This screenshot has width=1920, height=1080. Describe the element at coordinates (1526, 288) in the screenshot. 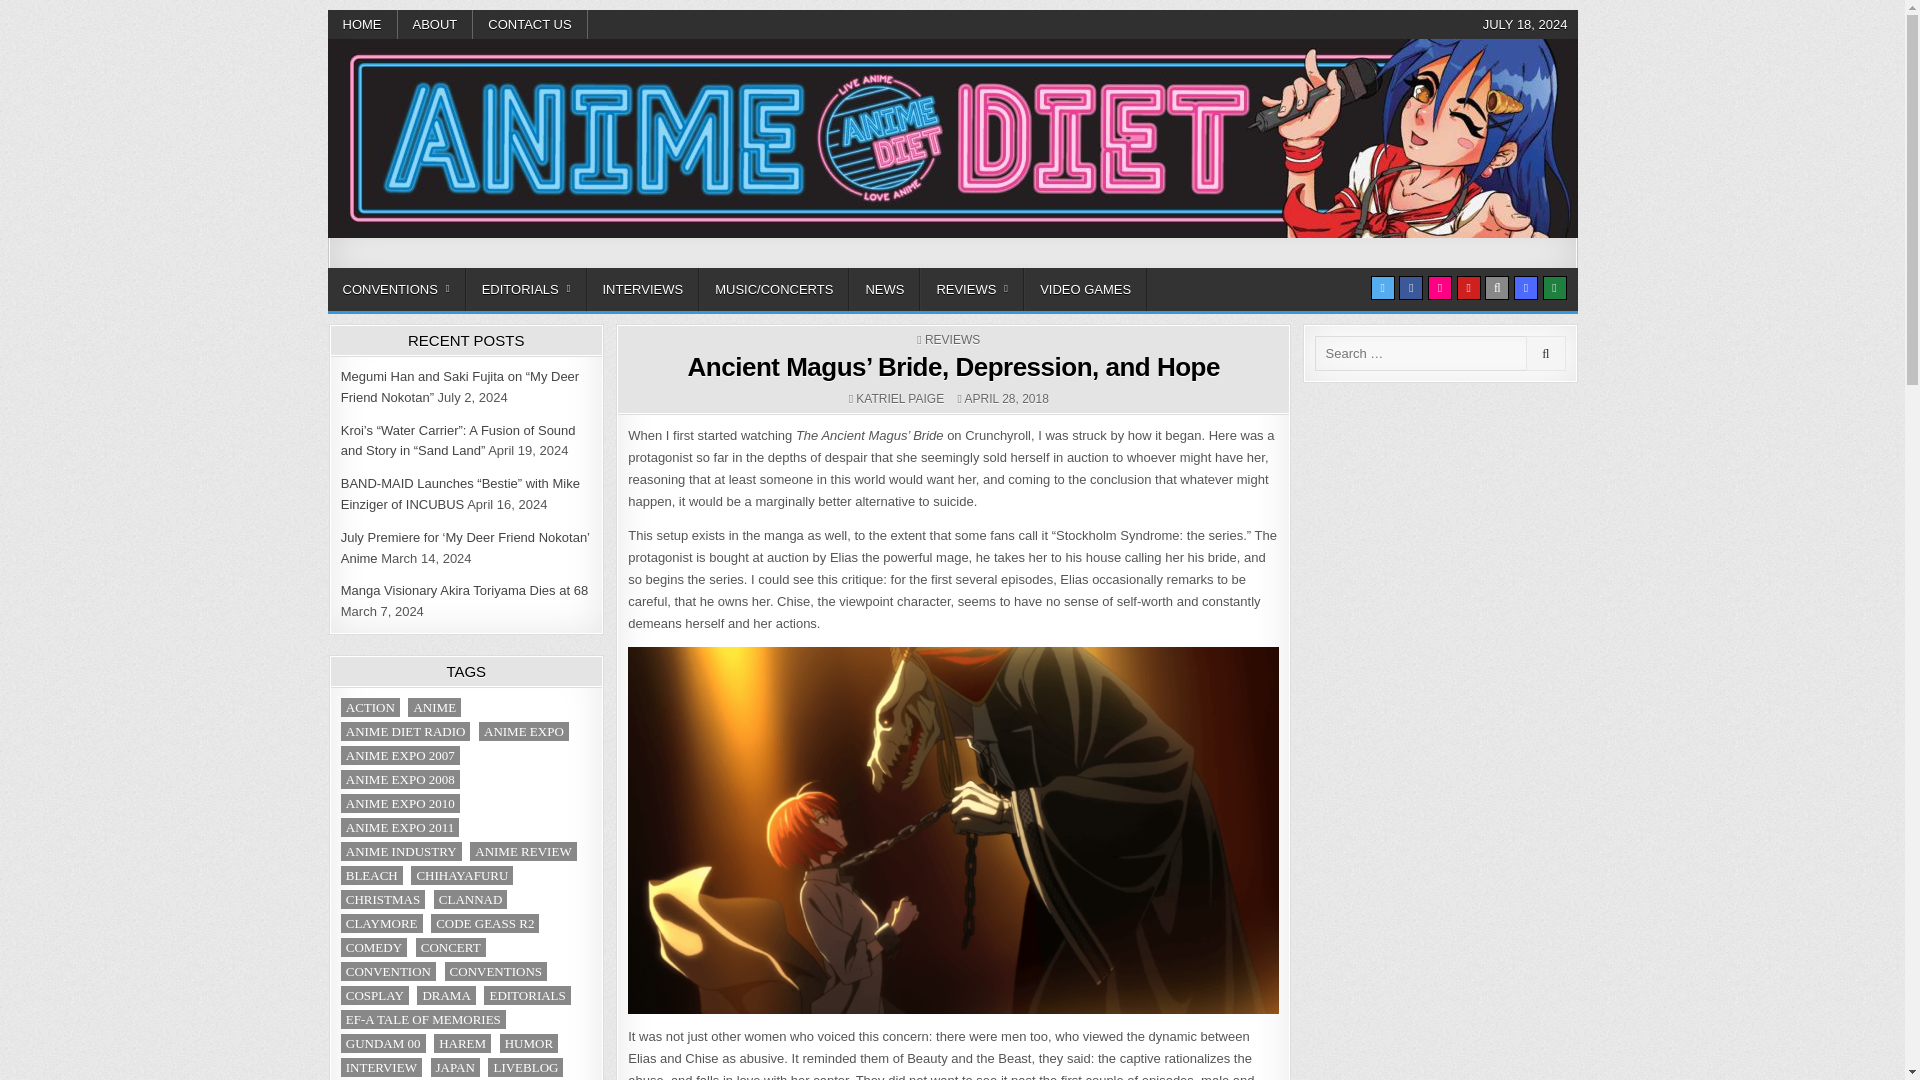

I see `Random Article` at that location.